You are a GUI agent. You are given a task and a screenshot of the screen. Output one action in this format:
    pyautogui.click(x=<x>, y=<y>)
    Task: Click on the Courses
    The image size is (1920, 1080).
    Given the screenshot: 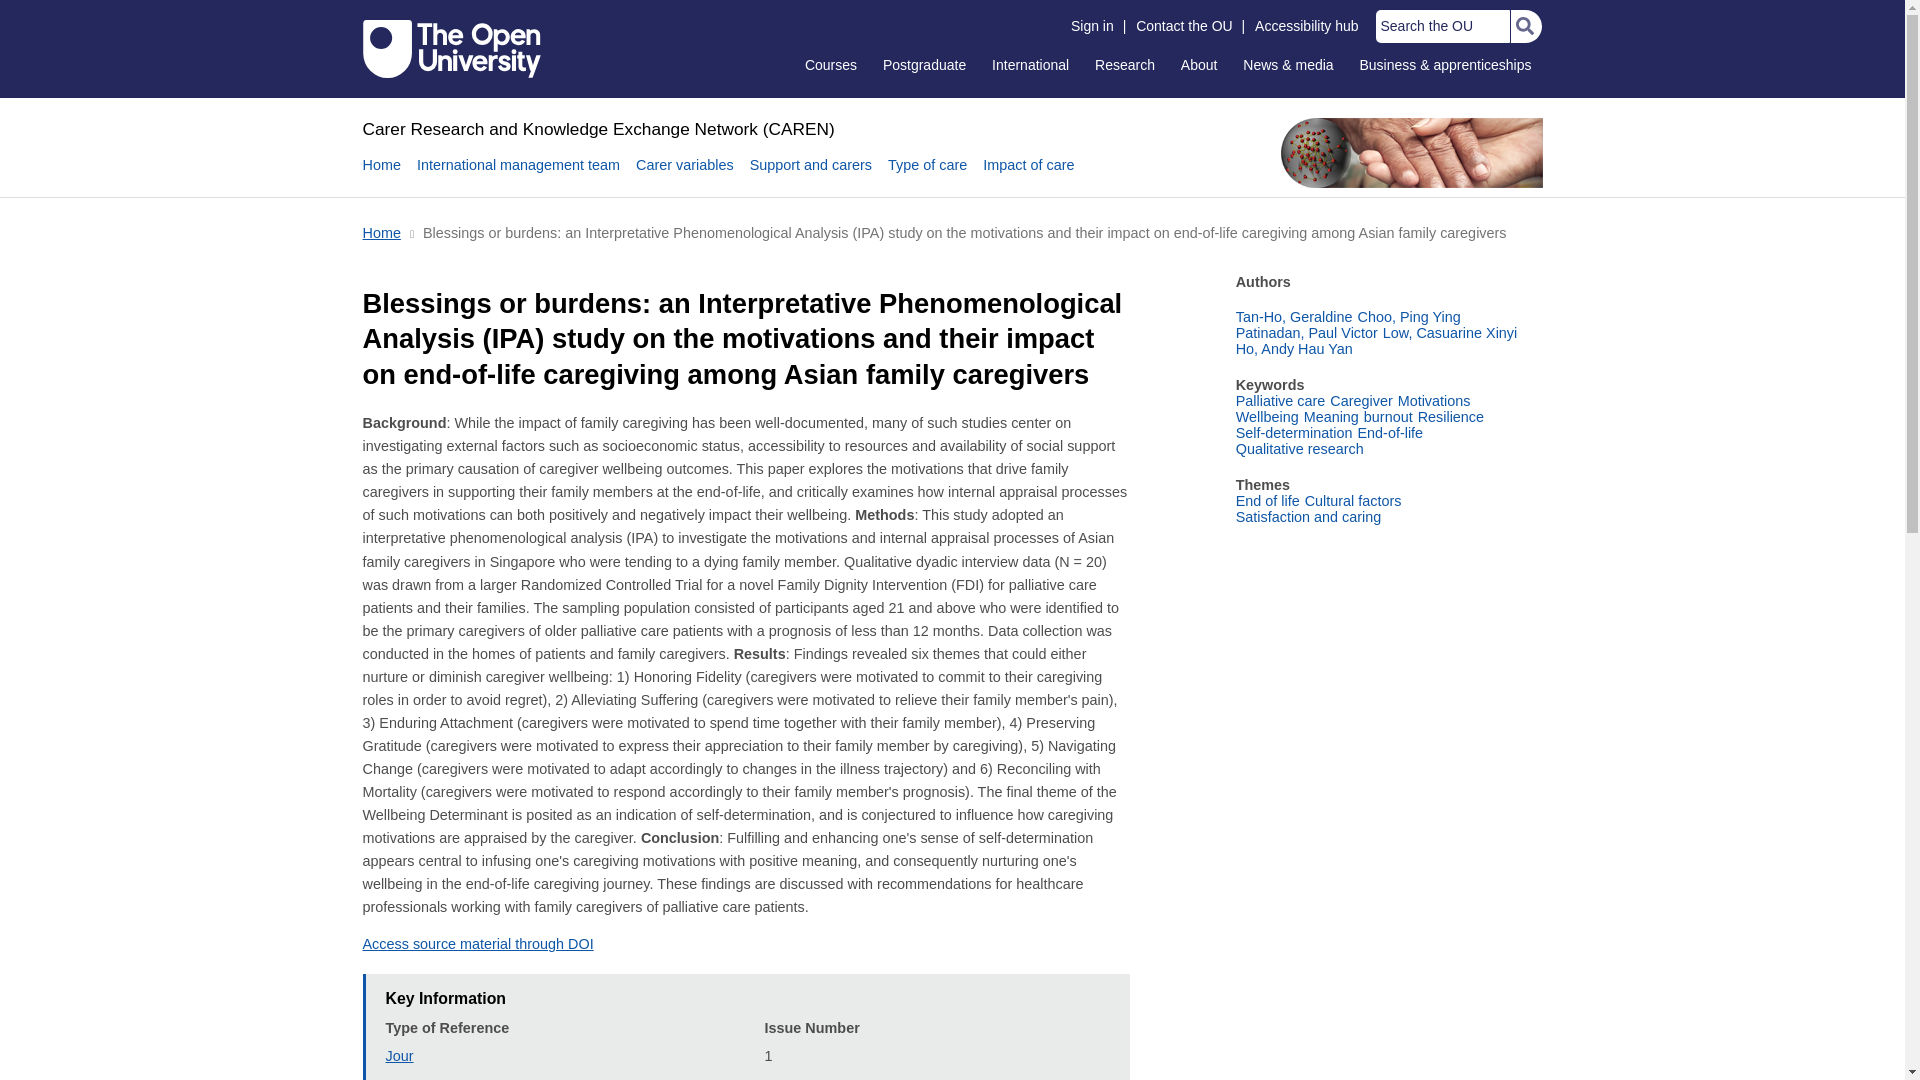 What is the action you would take?
    pyautogui.click(x=830, y=64)
    